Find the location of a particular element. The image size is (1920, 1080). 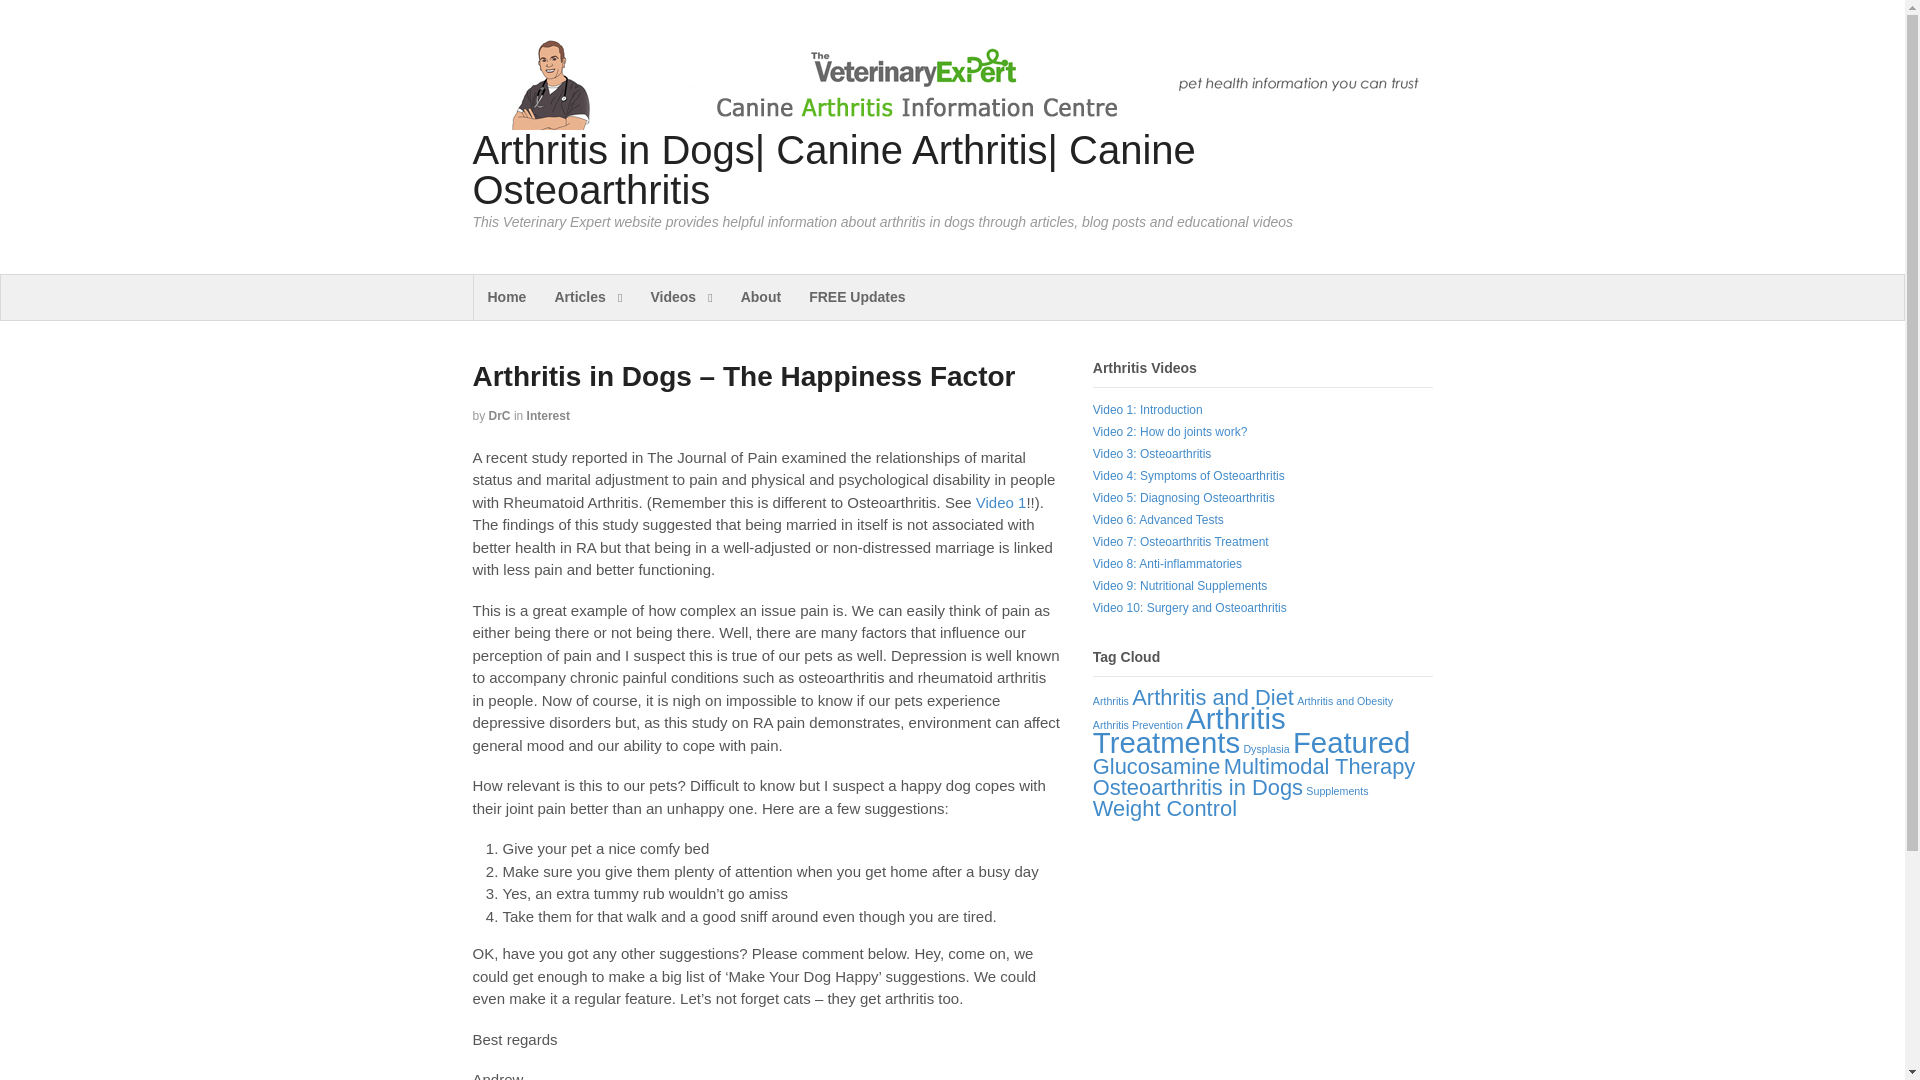

Interest is located at coordinates (548, 416).